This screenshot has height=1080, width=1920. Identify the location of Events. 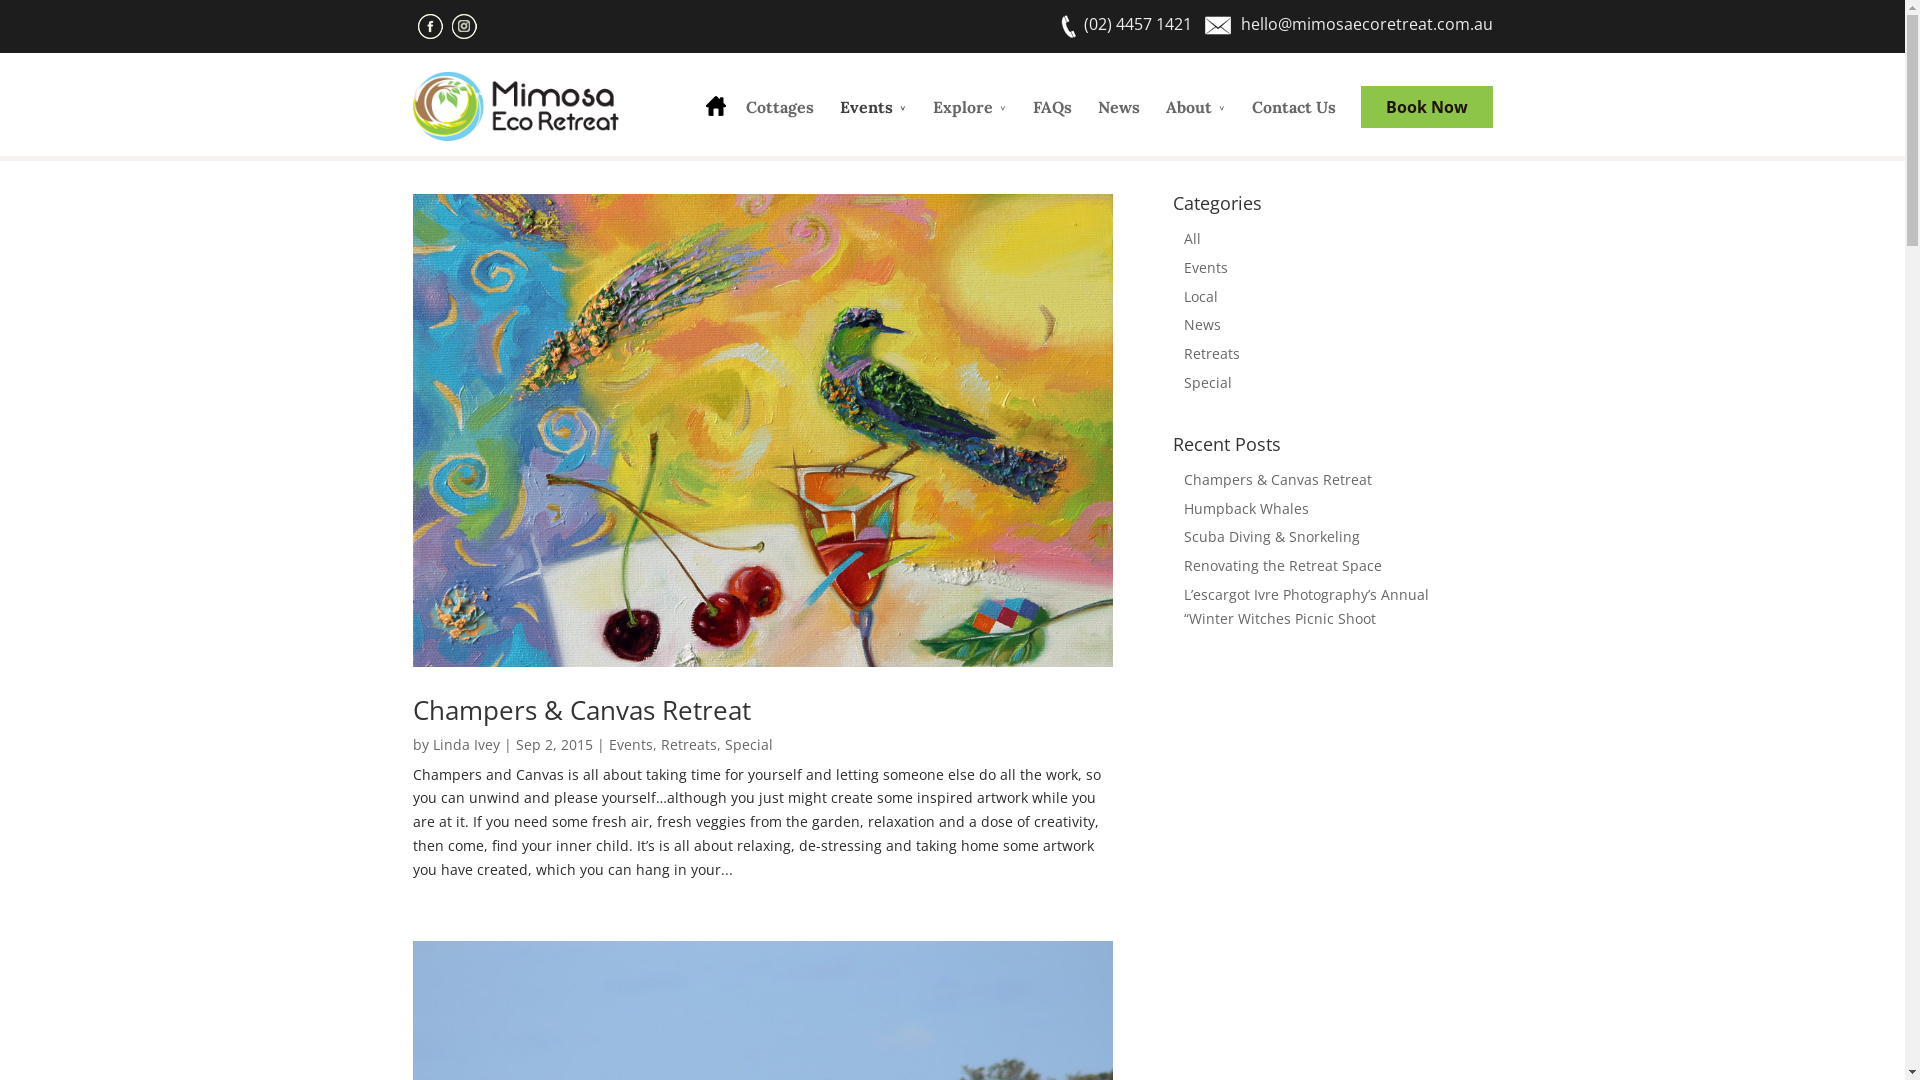
(630, 744).